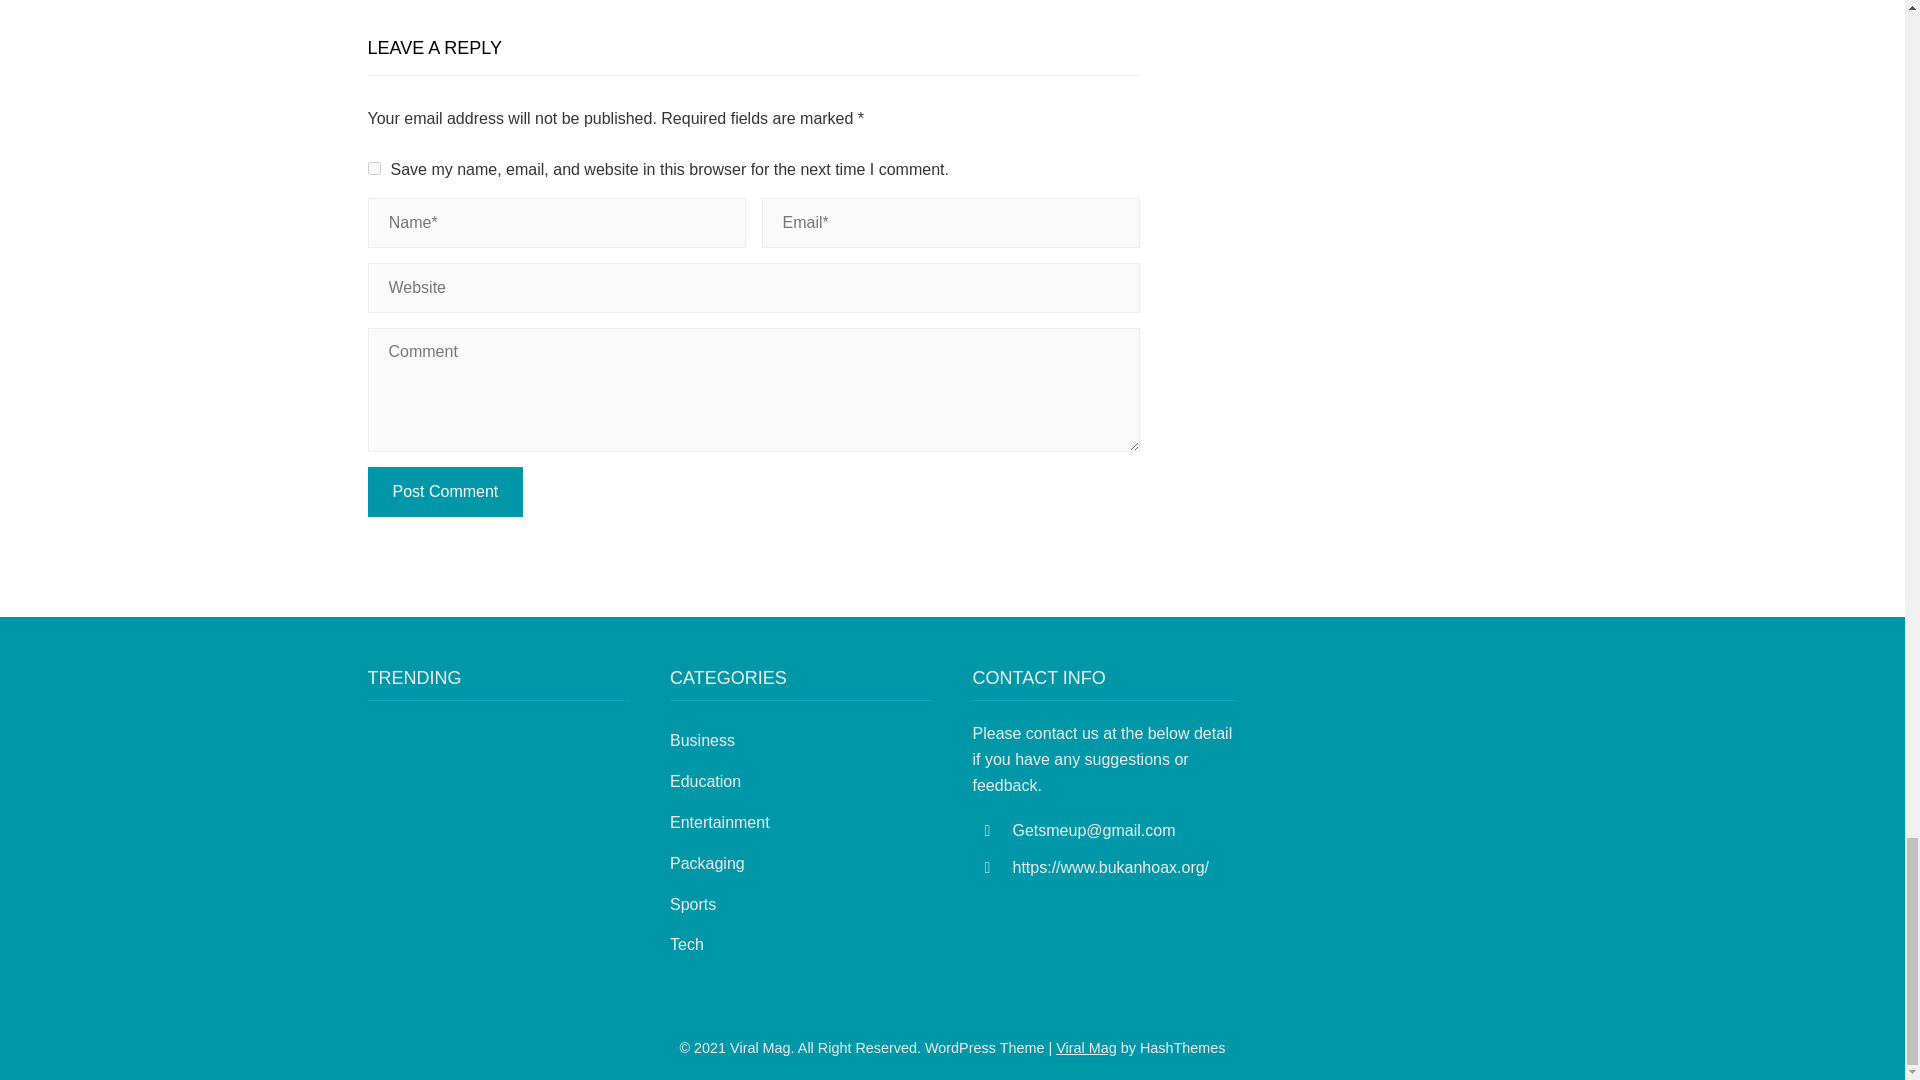 The width and height of the screenshot is (1920, 1080). Describe the element at coordinates (446, 492) in the screenshot. I see `Post Comment` at that location.